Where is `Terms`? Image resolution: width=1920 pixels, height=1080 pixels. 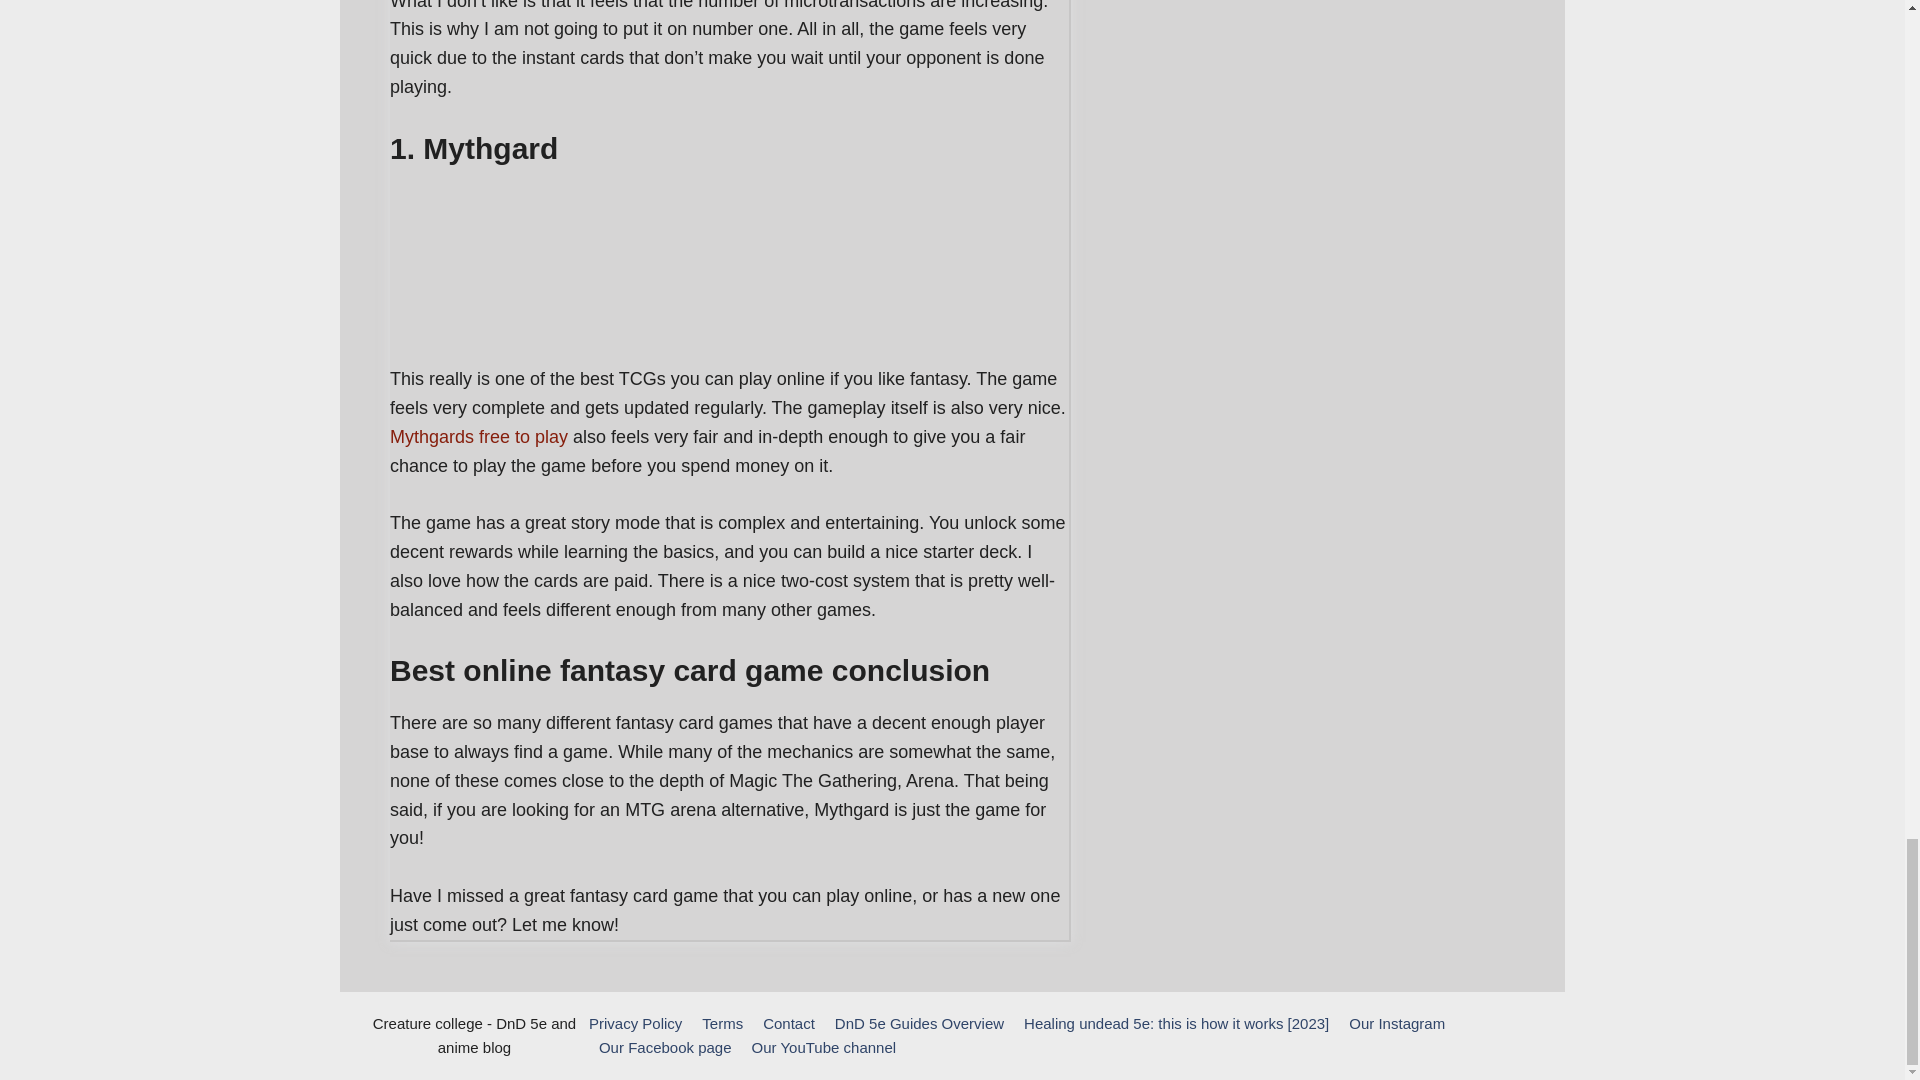
Terms is located at coordinates (722, 1024).